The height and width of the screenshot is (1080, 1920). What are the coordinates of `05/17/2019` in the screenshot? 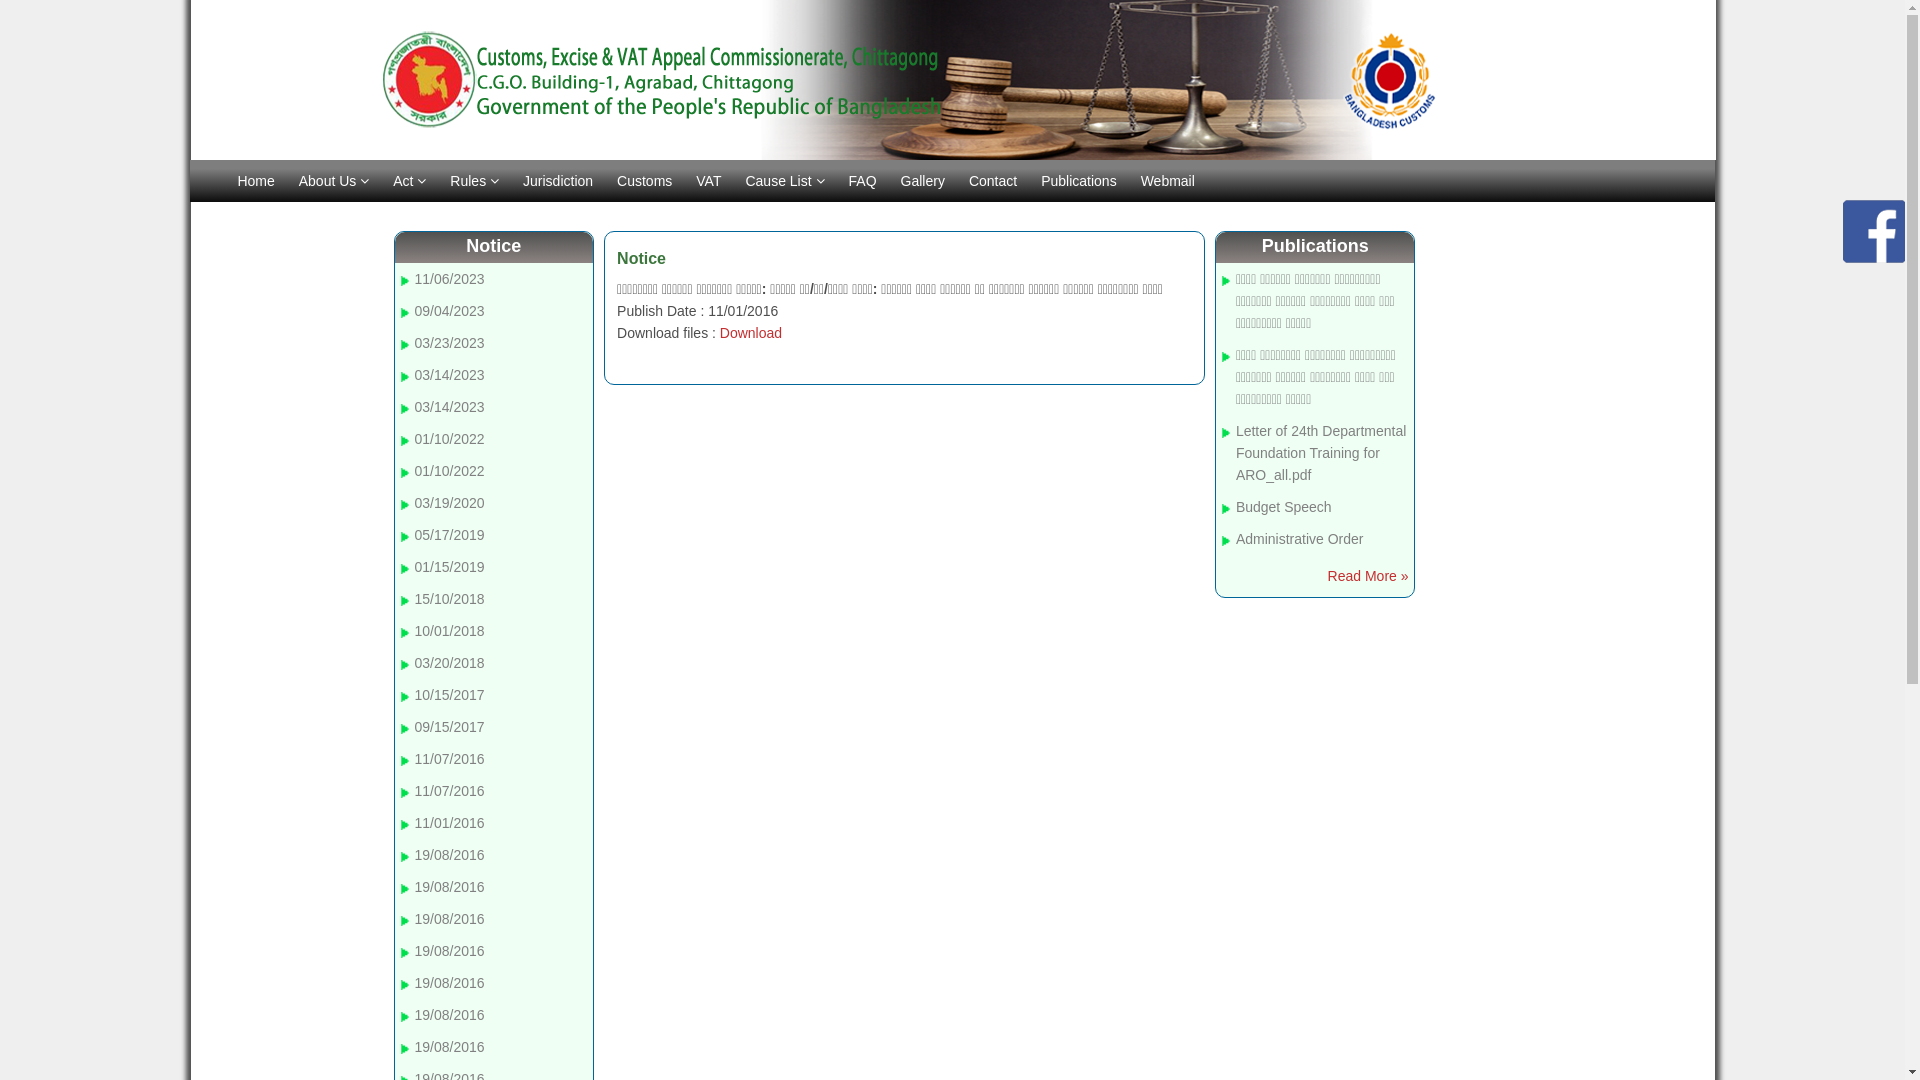 It's located at (450, 535).